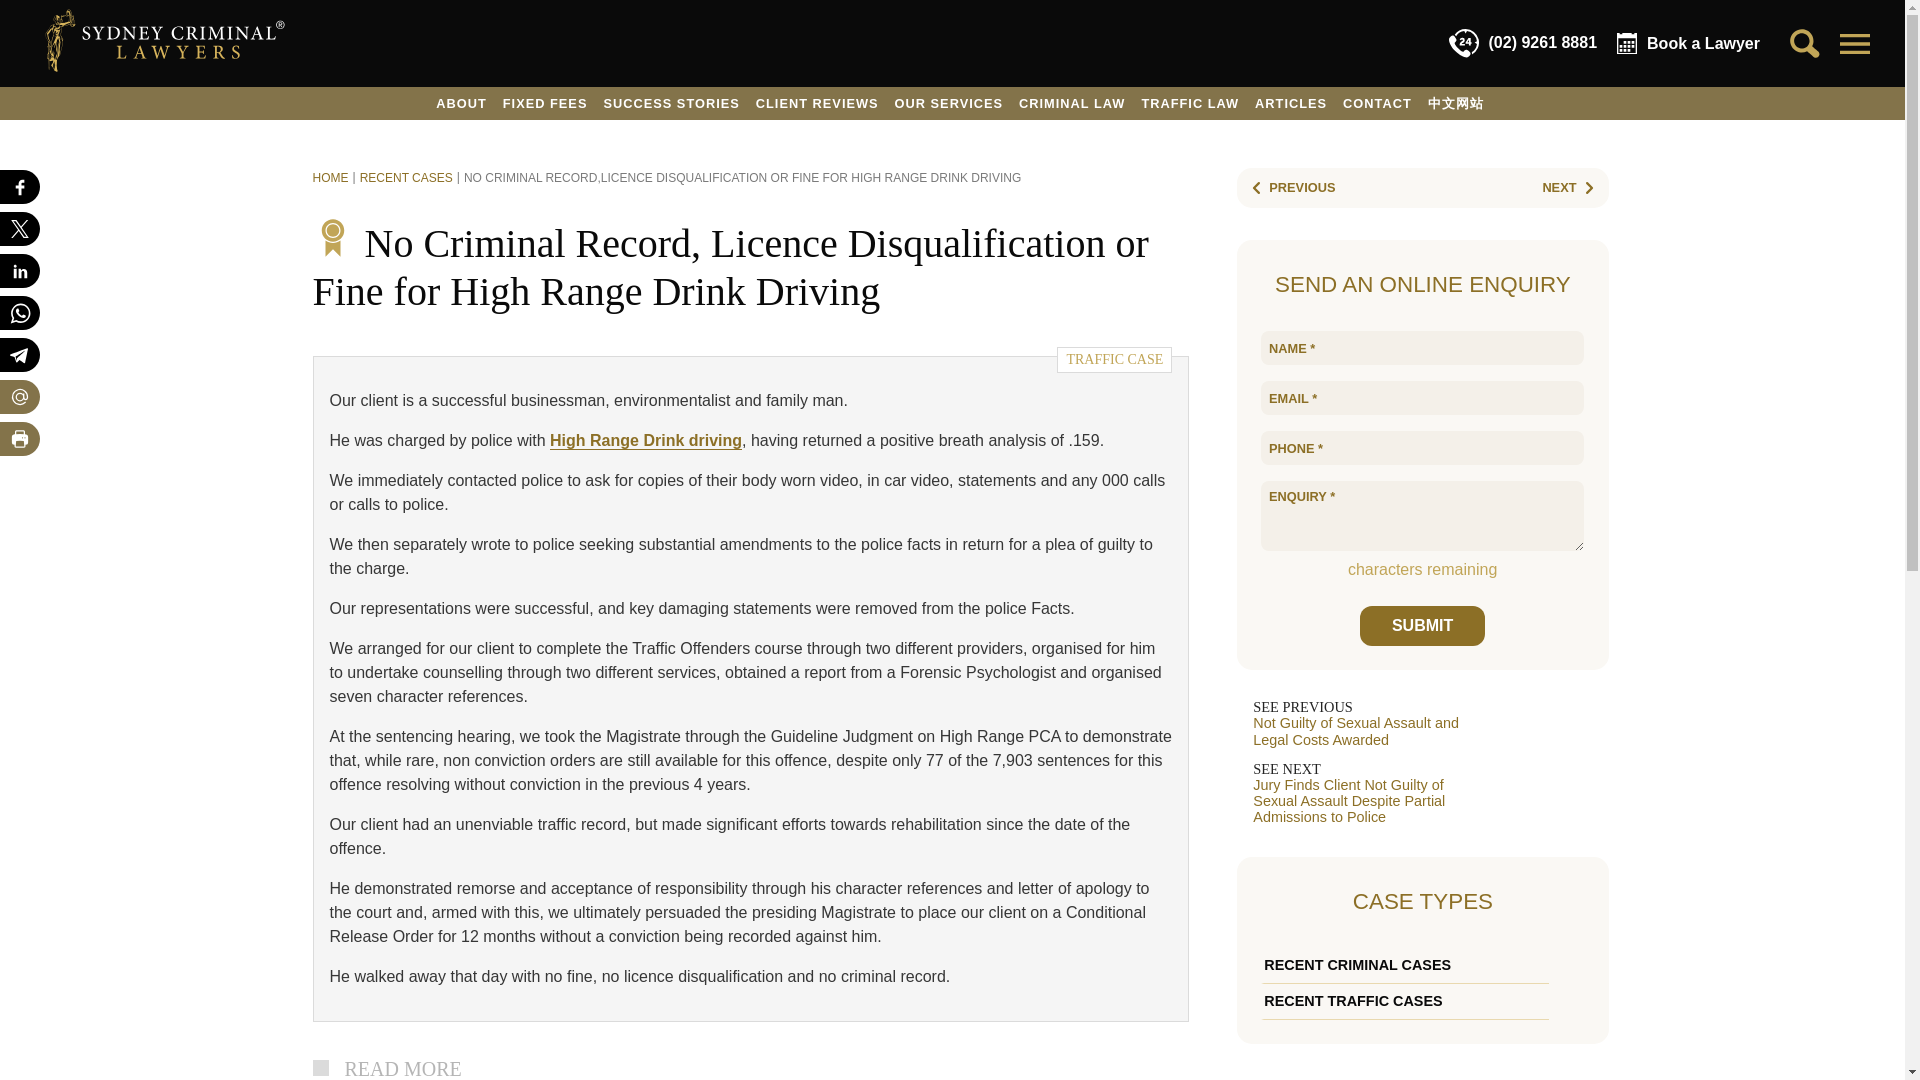 This screenshot has height=1080, width=1920. What do you see at coordinates (329, 177) in the screenshot?
I see `Home` at bounding box center [329, 177].